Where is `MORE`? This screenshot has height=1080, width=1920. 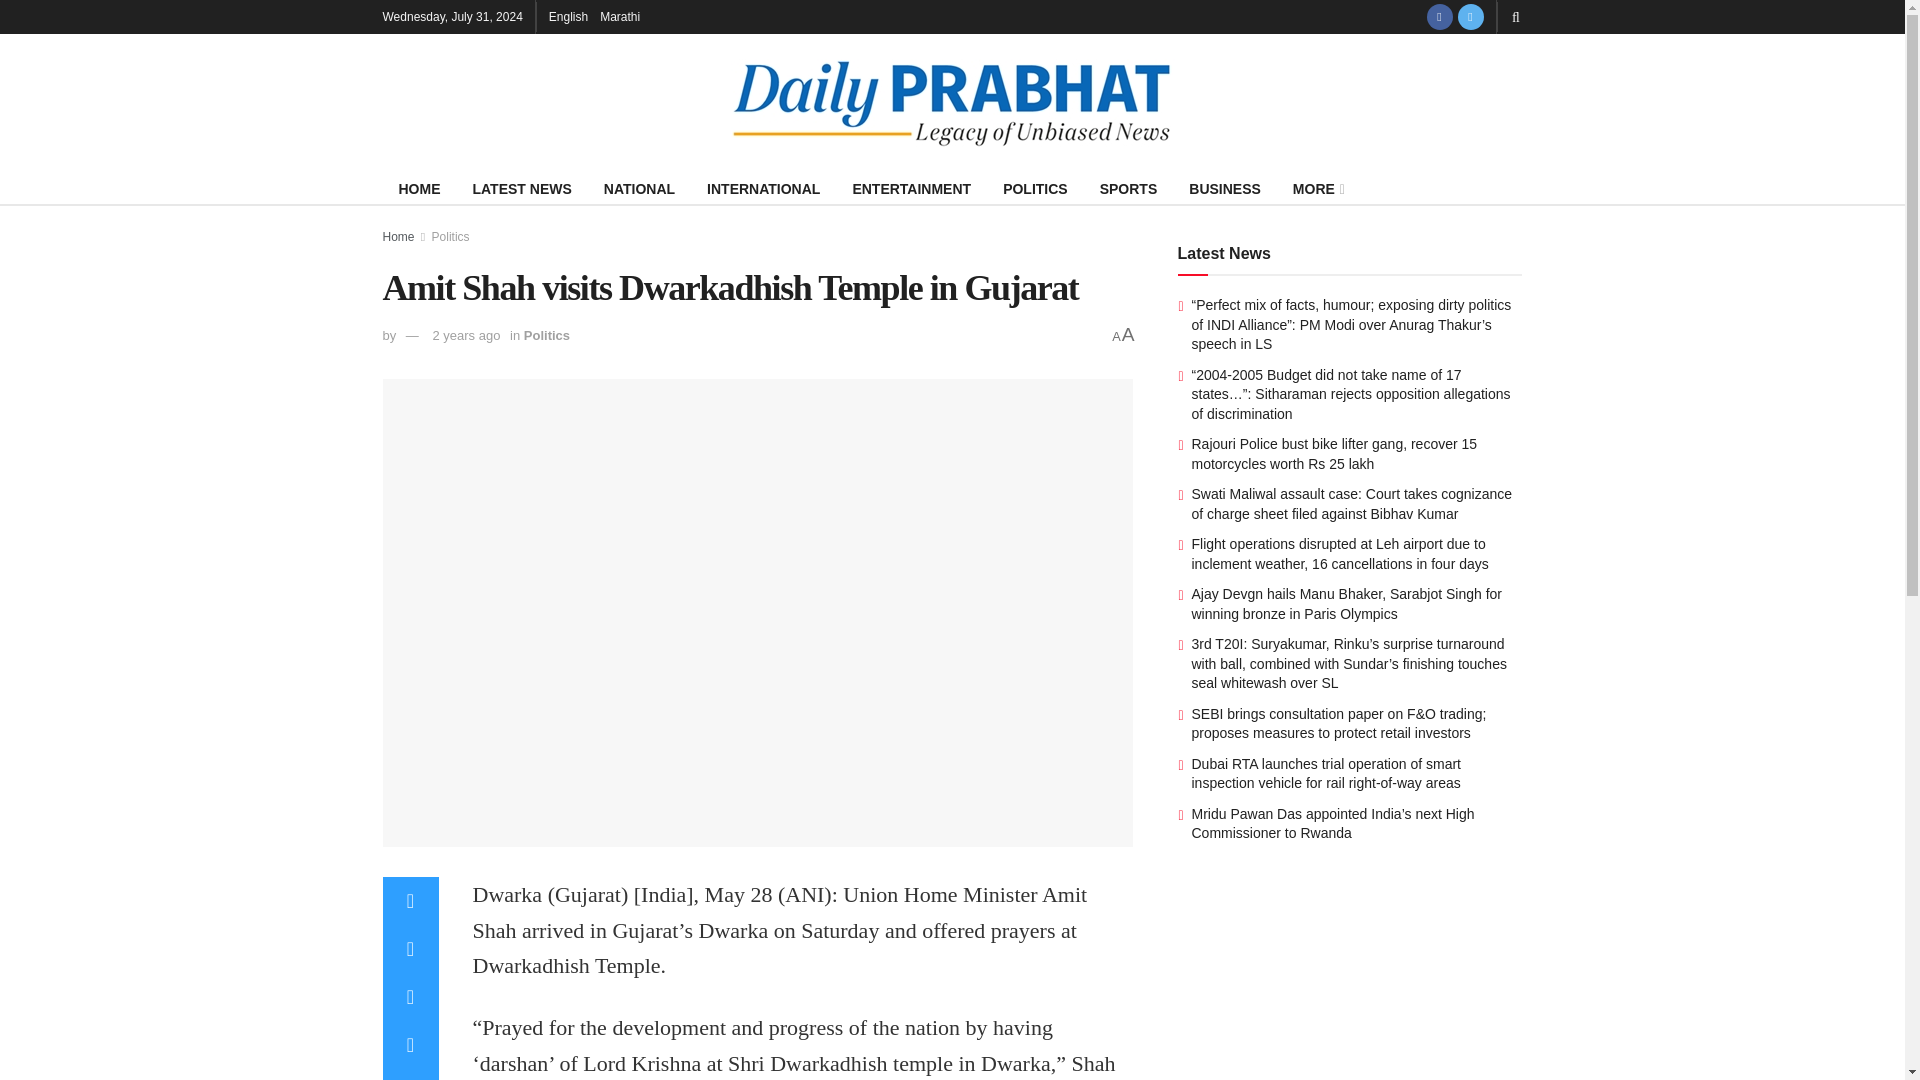 MORE is located at coordinates (1316, 188).